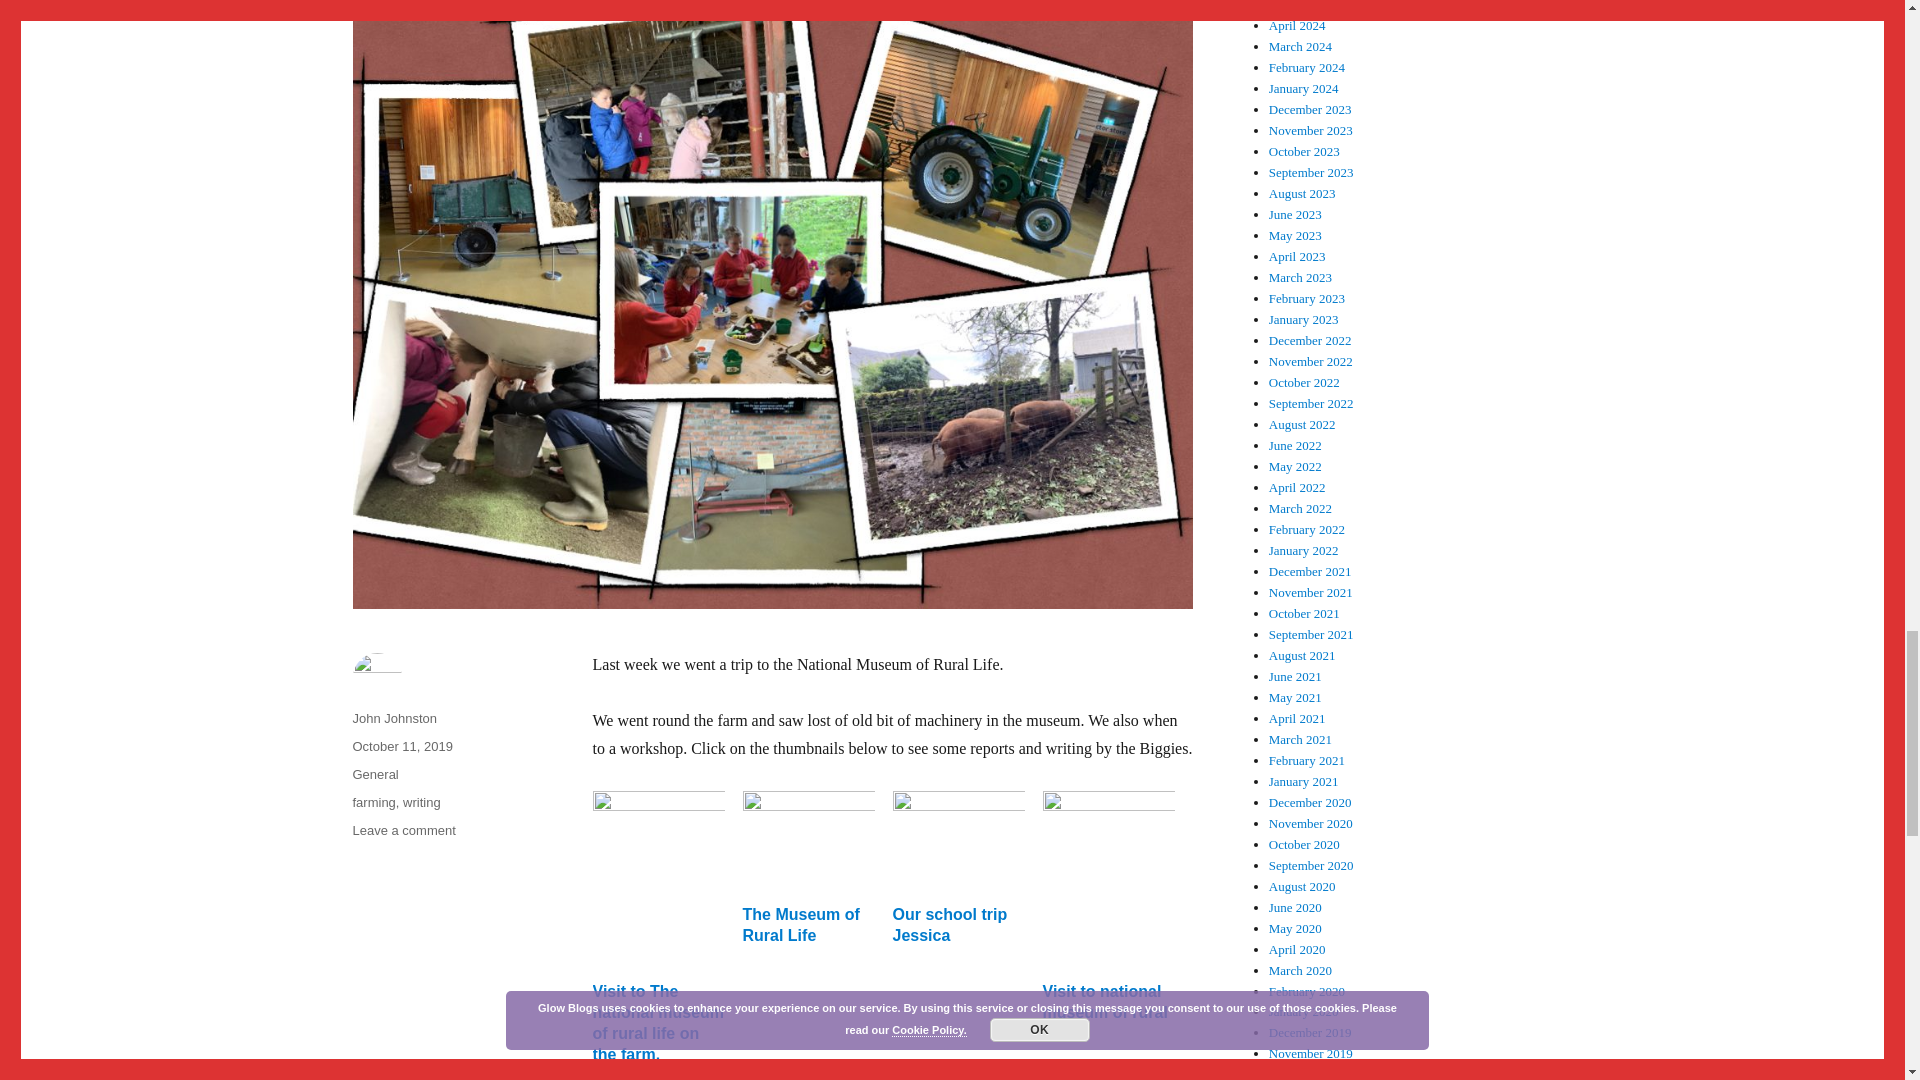 This screenshot has height=1080, width=1920. Describe the element at coordinates (657, 1022) in the screenshot. I see `Visit to The national museum of rural life on the farm.` at that location.